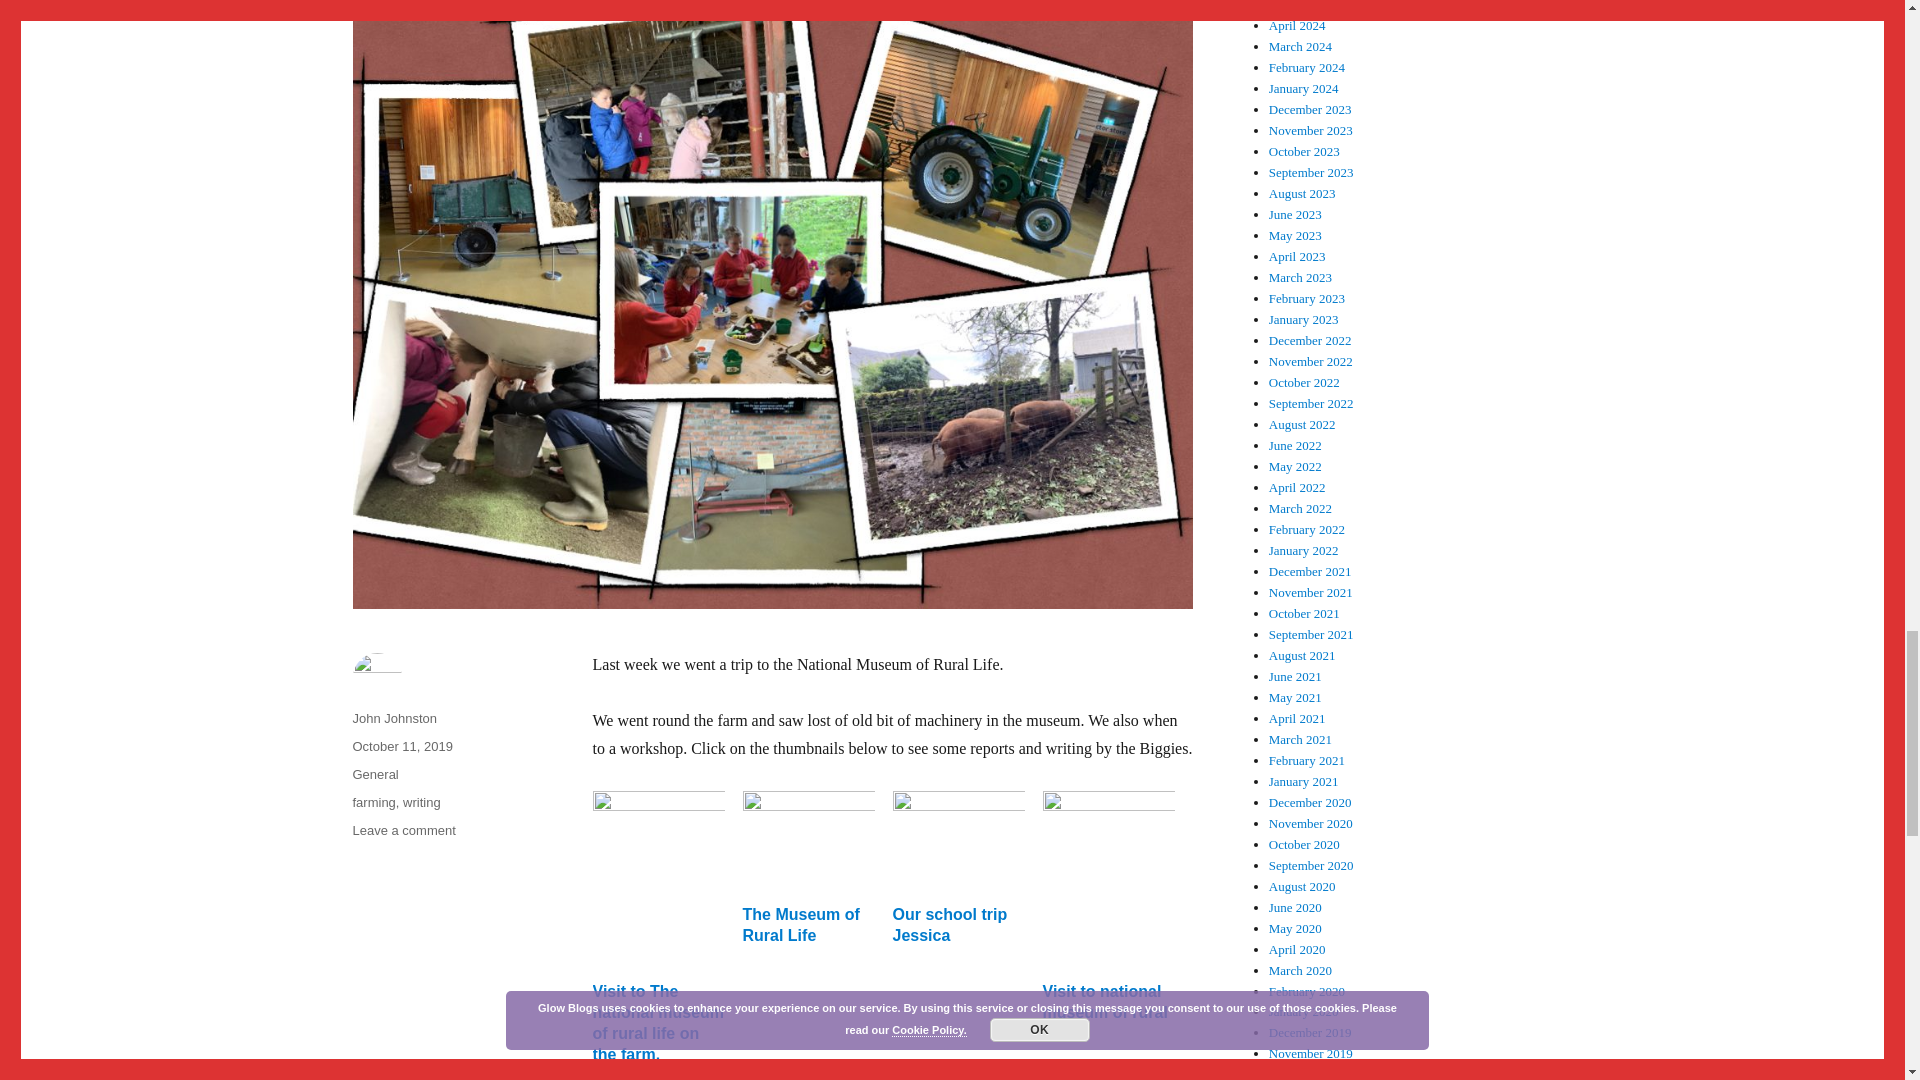 This screenshot has height=1080, width=1920. Describe the element at coordinates (657, 1022) in the screenshot. I see `Visit to The national museum of rural life on the farm.` at that location.